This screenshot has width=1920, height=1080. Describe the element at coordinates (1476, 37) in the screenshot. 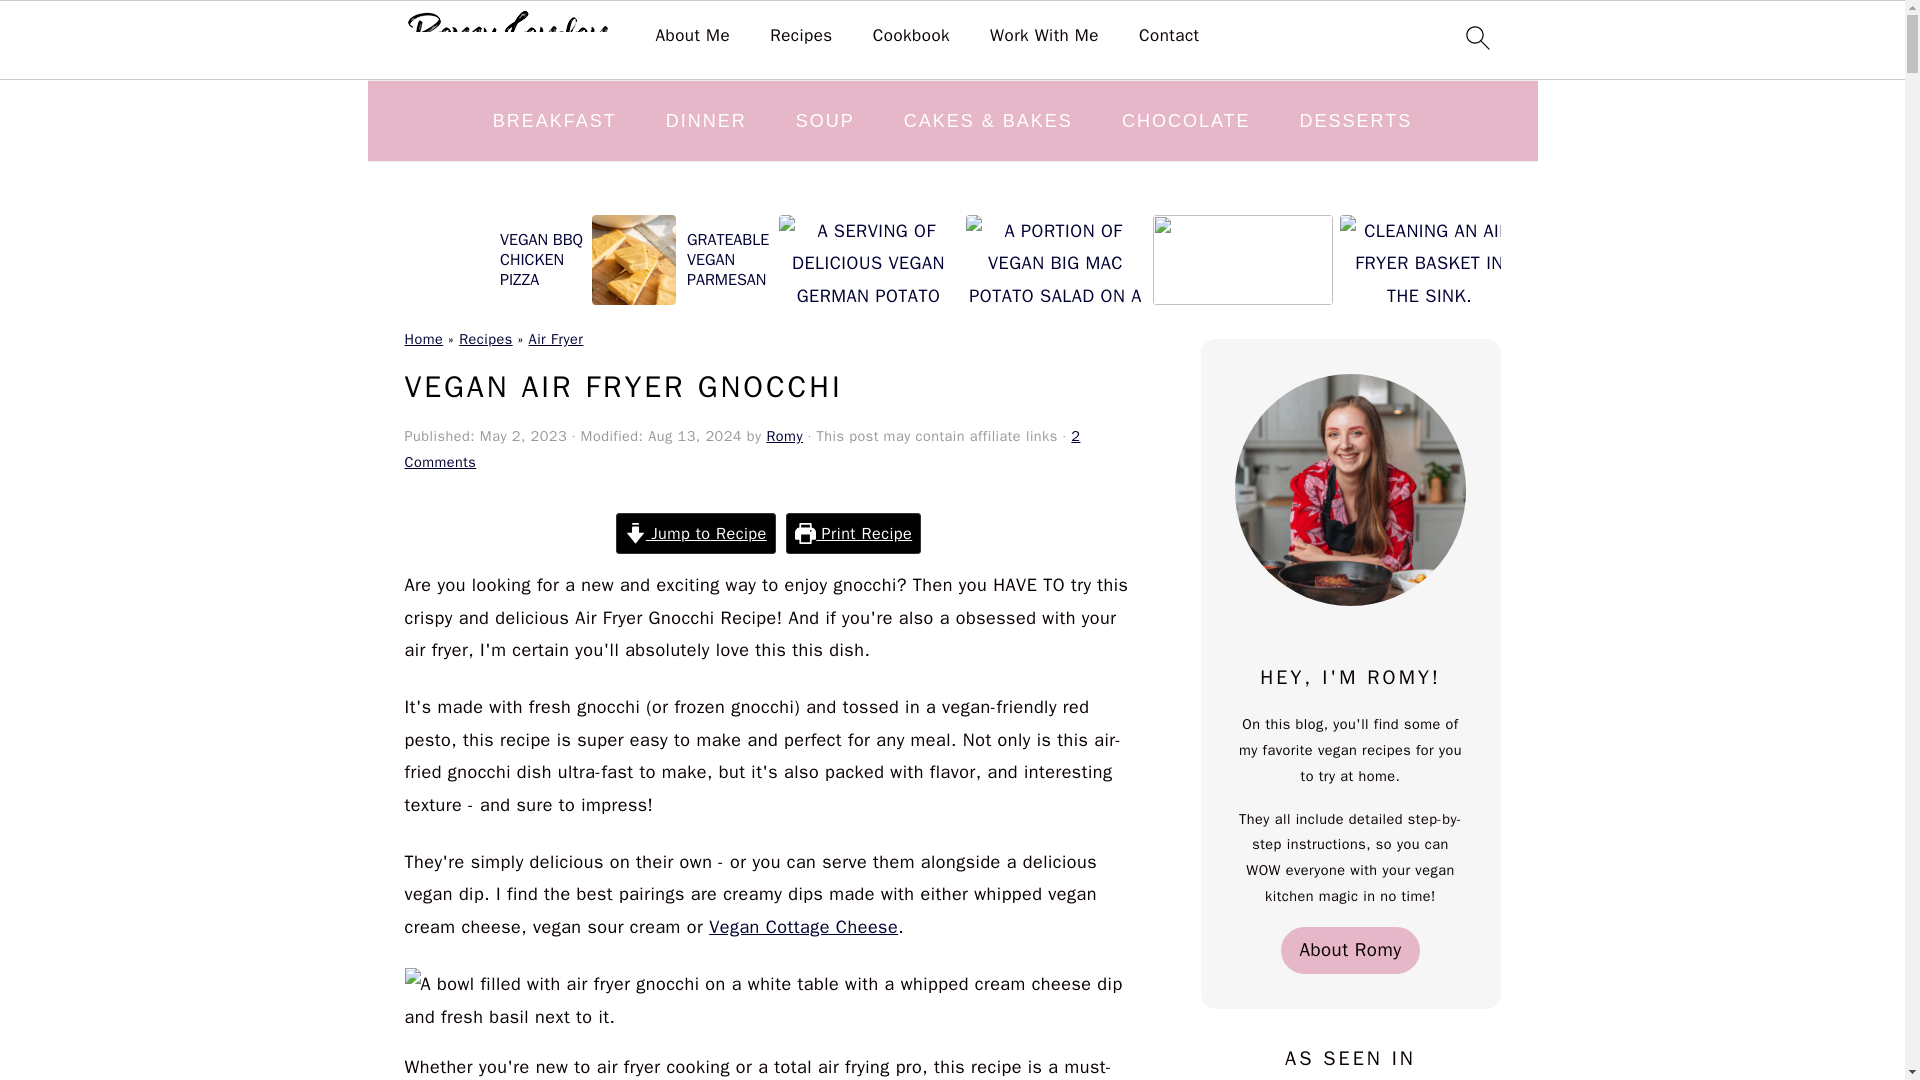

I see `search icon` at that location.